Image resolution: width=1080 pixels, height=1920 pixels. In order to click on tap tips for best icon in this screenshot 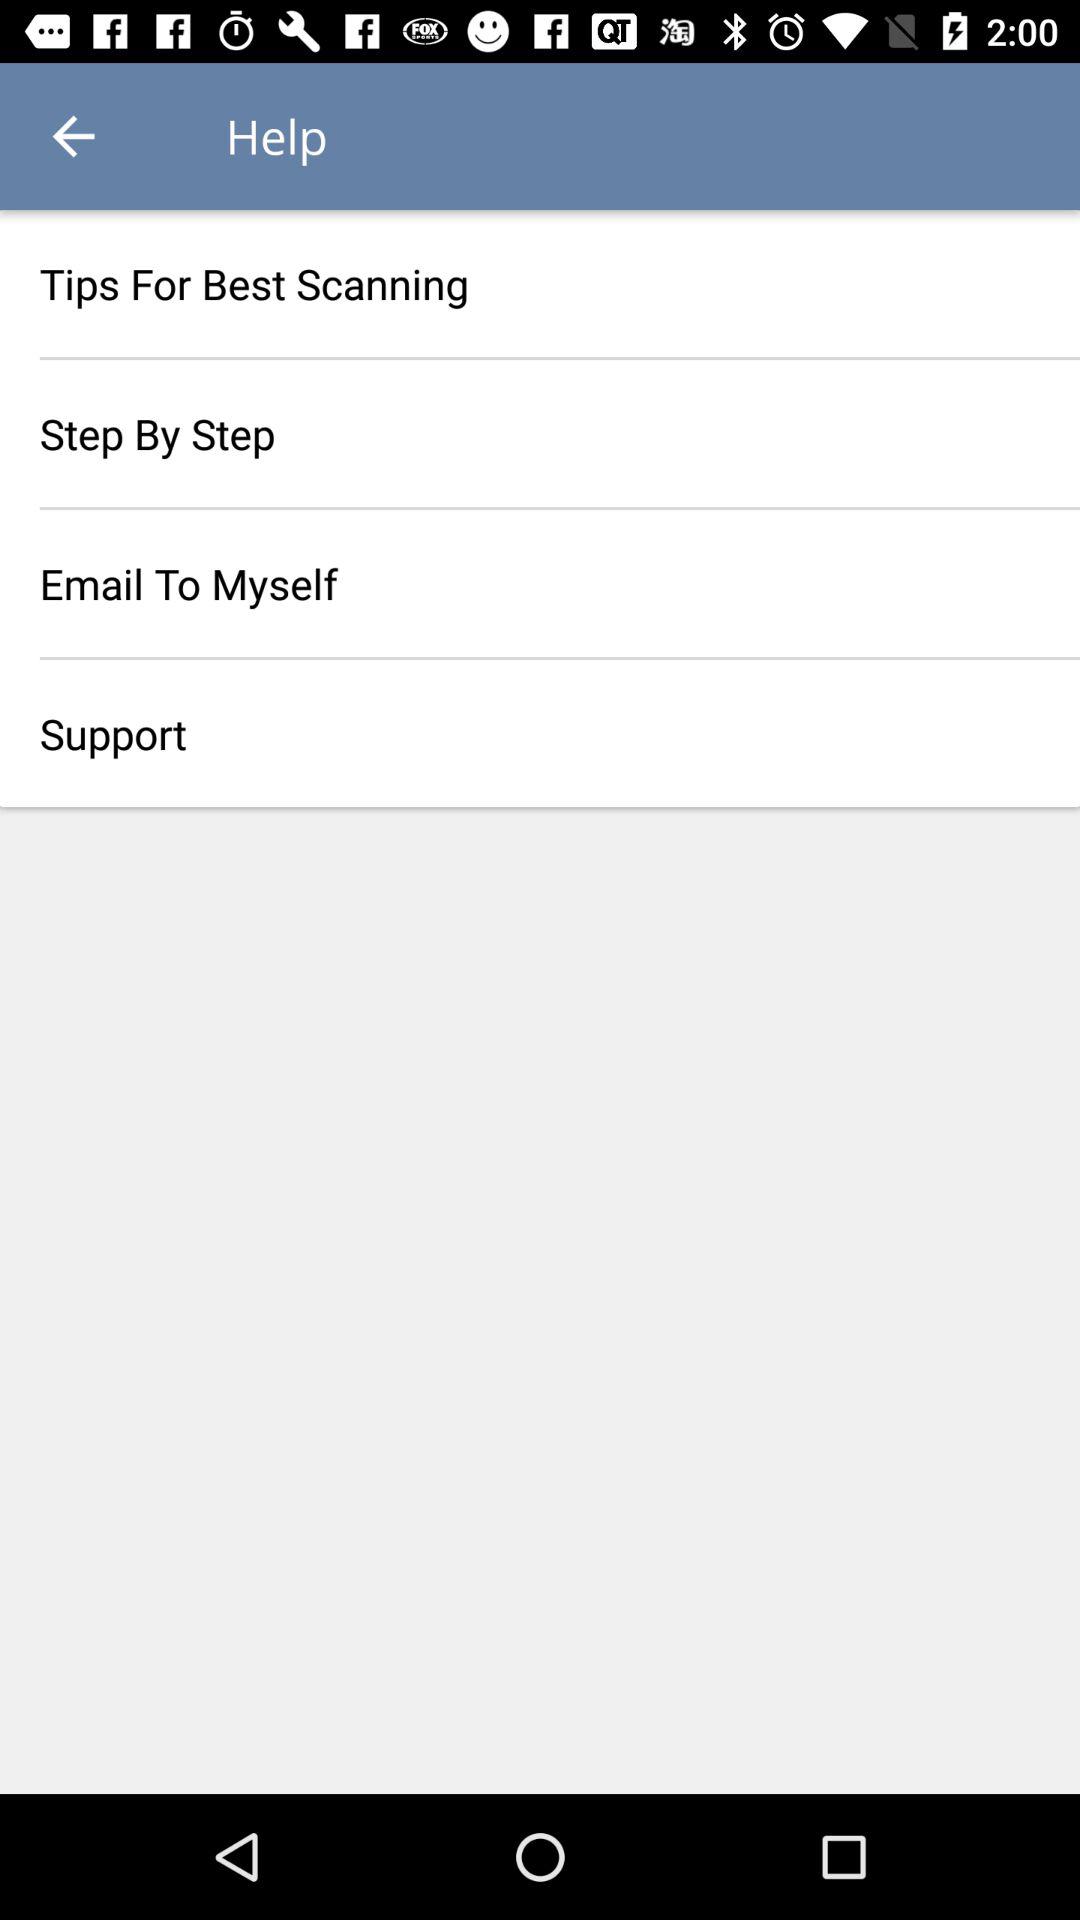, I will do `click(540, 283)`.